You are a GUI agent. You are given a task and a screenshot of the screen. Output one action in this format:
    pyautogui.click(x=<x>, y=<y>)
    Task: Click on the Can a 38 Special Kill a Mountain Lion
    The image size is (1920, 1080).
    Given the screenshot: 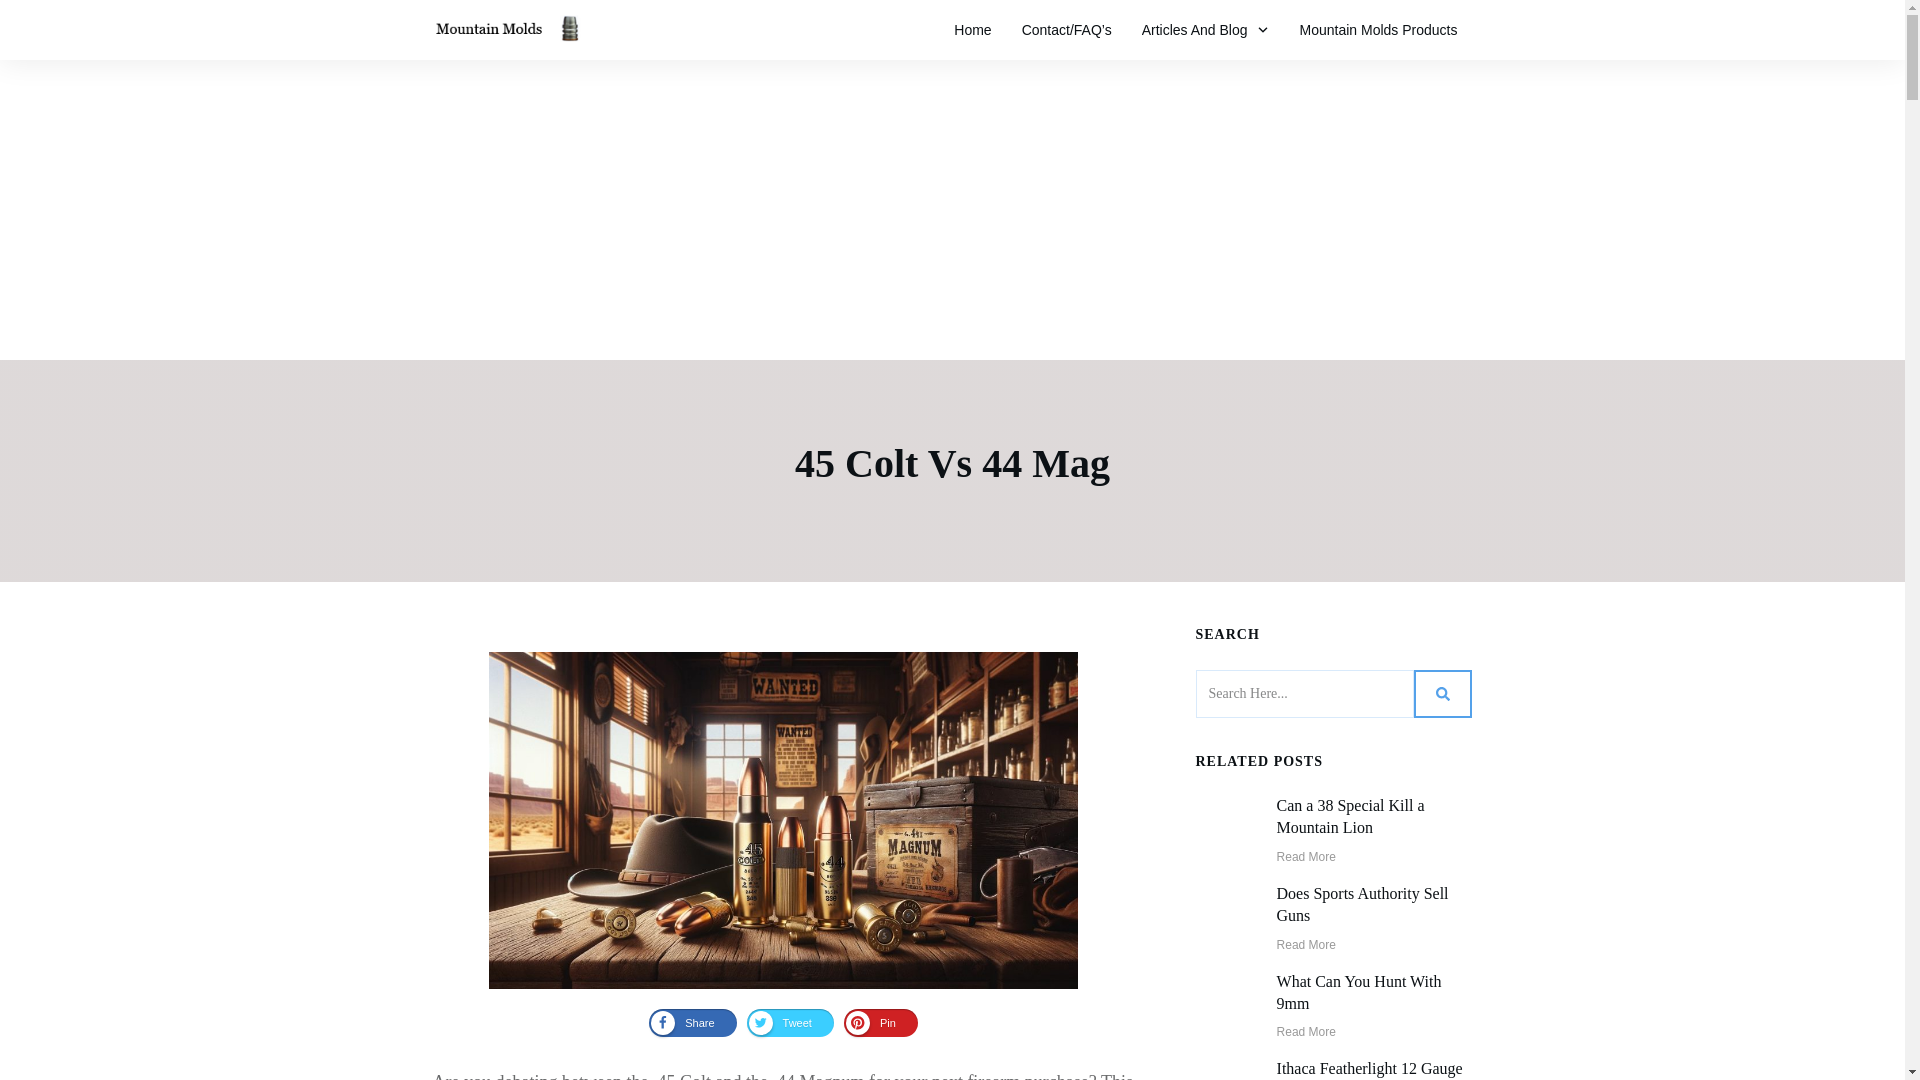 What is the action you would take?
    pyautogui.click(x=1350, y=816)
    